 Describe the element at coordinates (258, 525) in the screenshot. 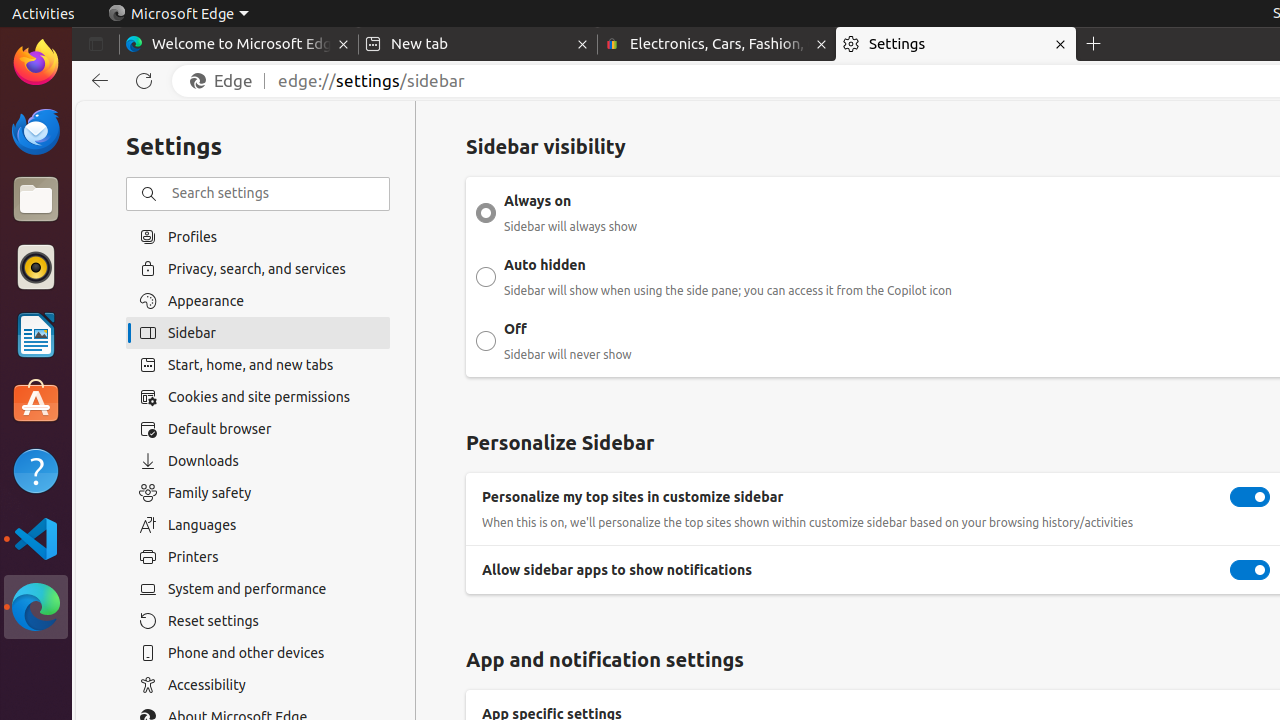

I see `Languages` at that location.